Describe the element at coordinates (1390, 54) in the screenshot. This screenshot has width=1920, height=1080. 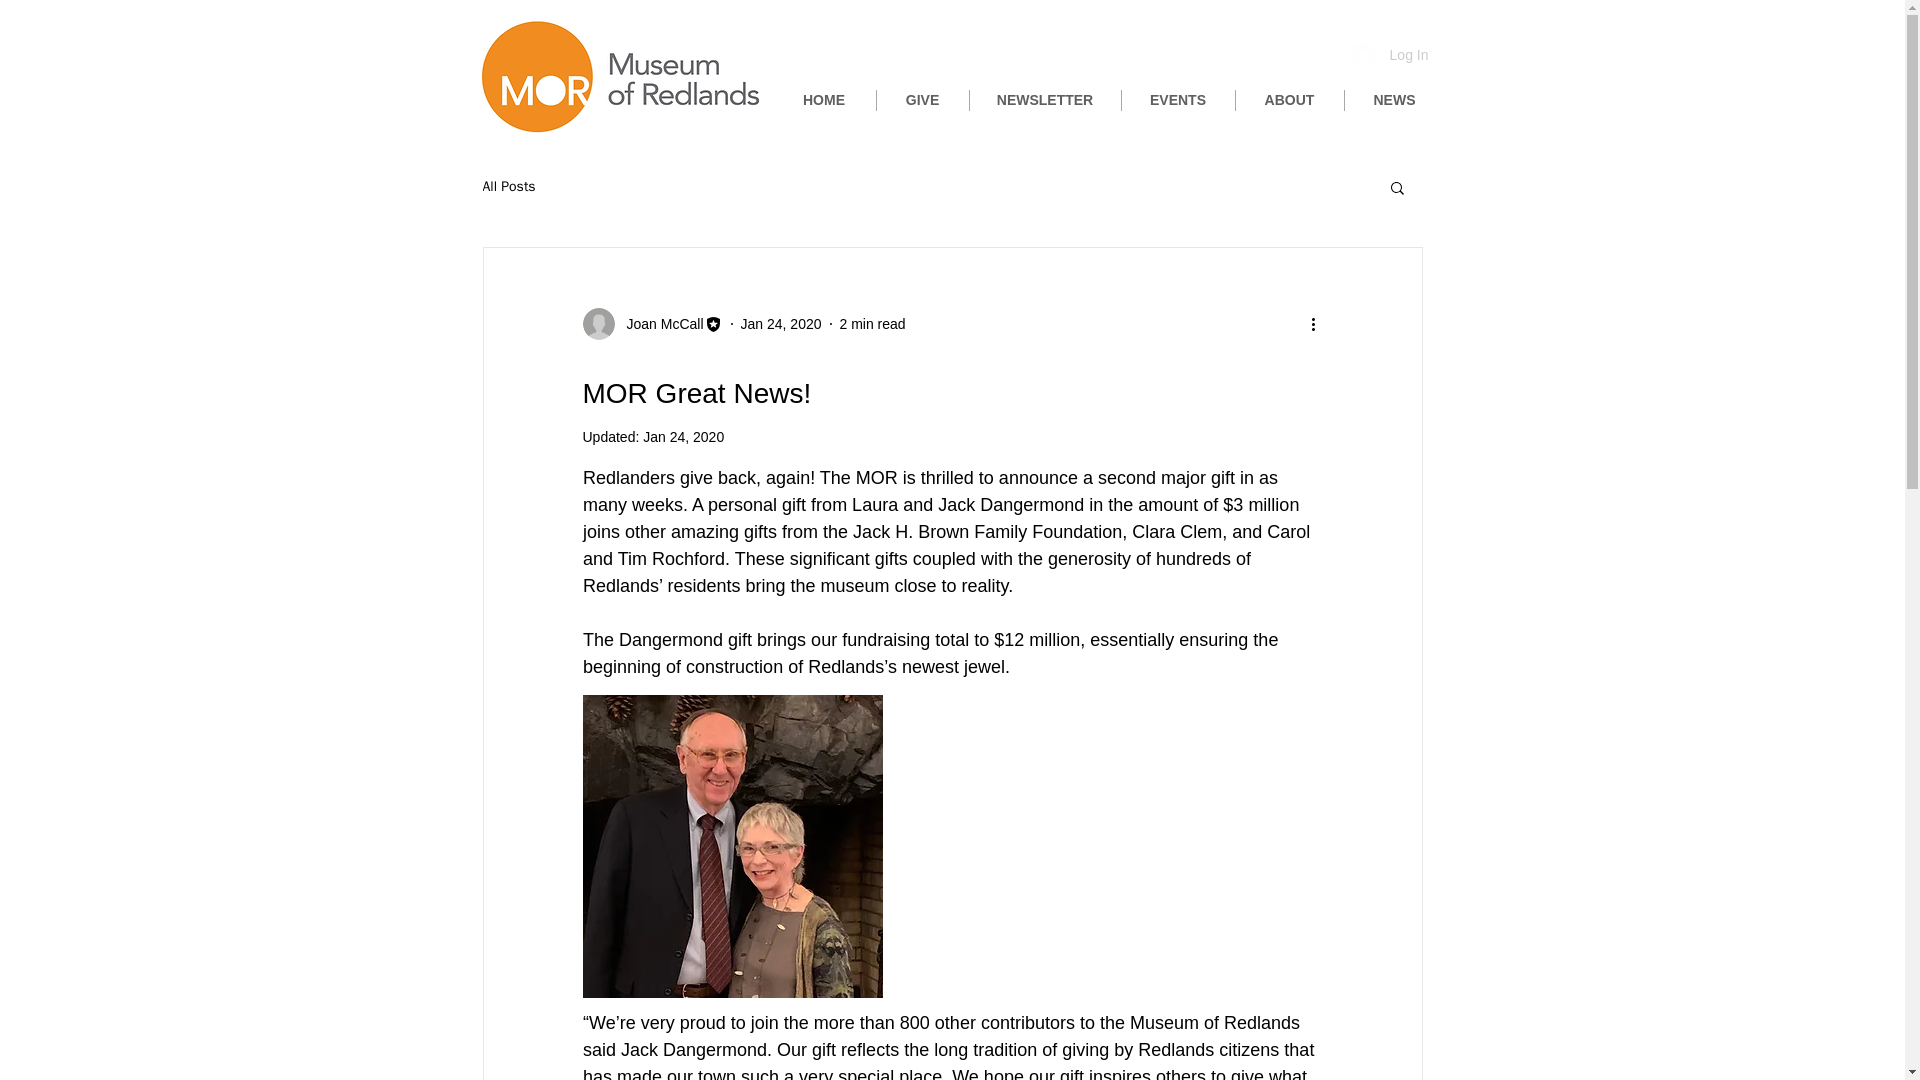
I see `Log In` at that location.